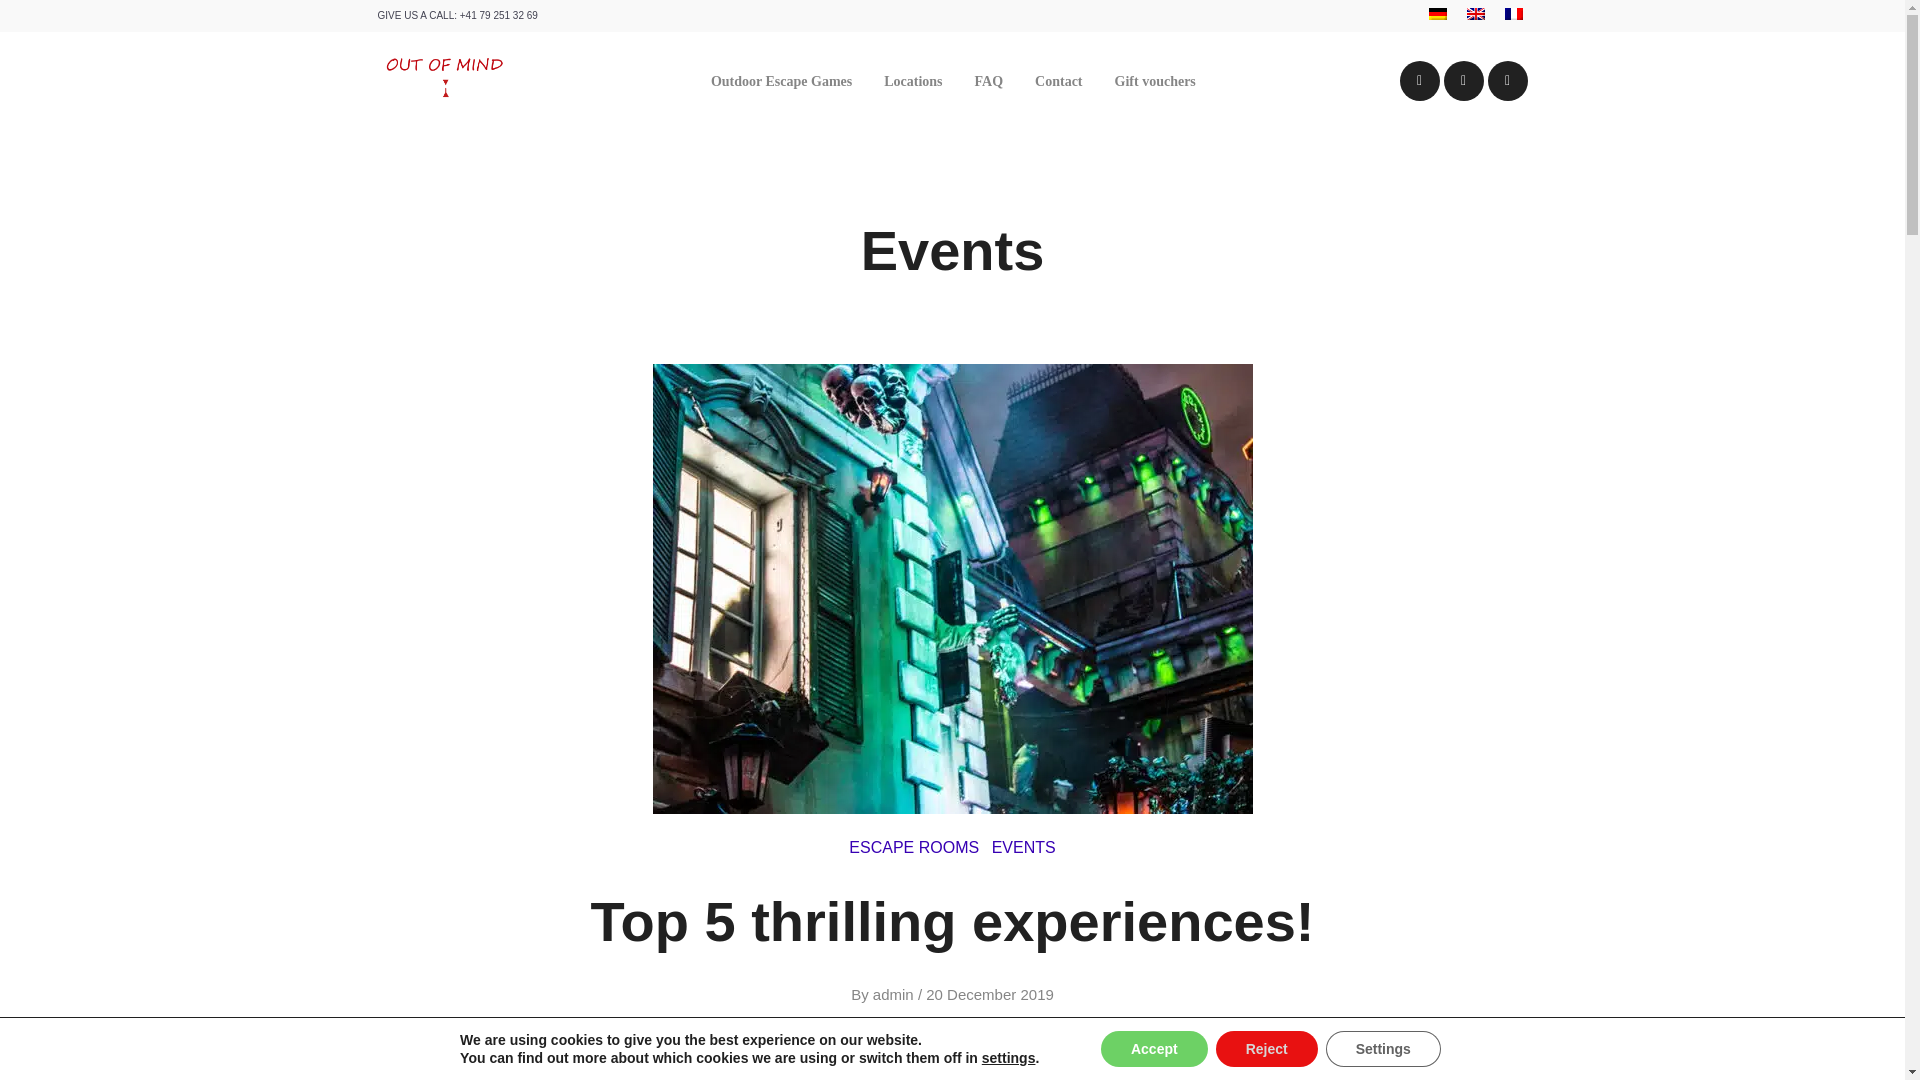 The image size is (1920, 1080). What do you see at coordinates (1508, 80) in the screenshot?
I see `instagram` at bounding box center [1508, 80].